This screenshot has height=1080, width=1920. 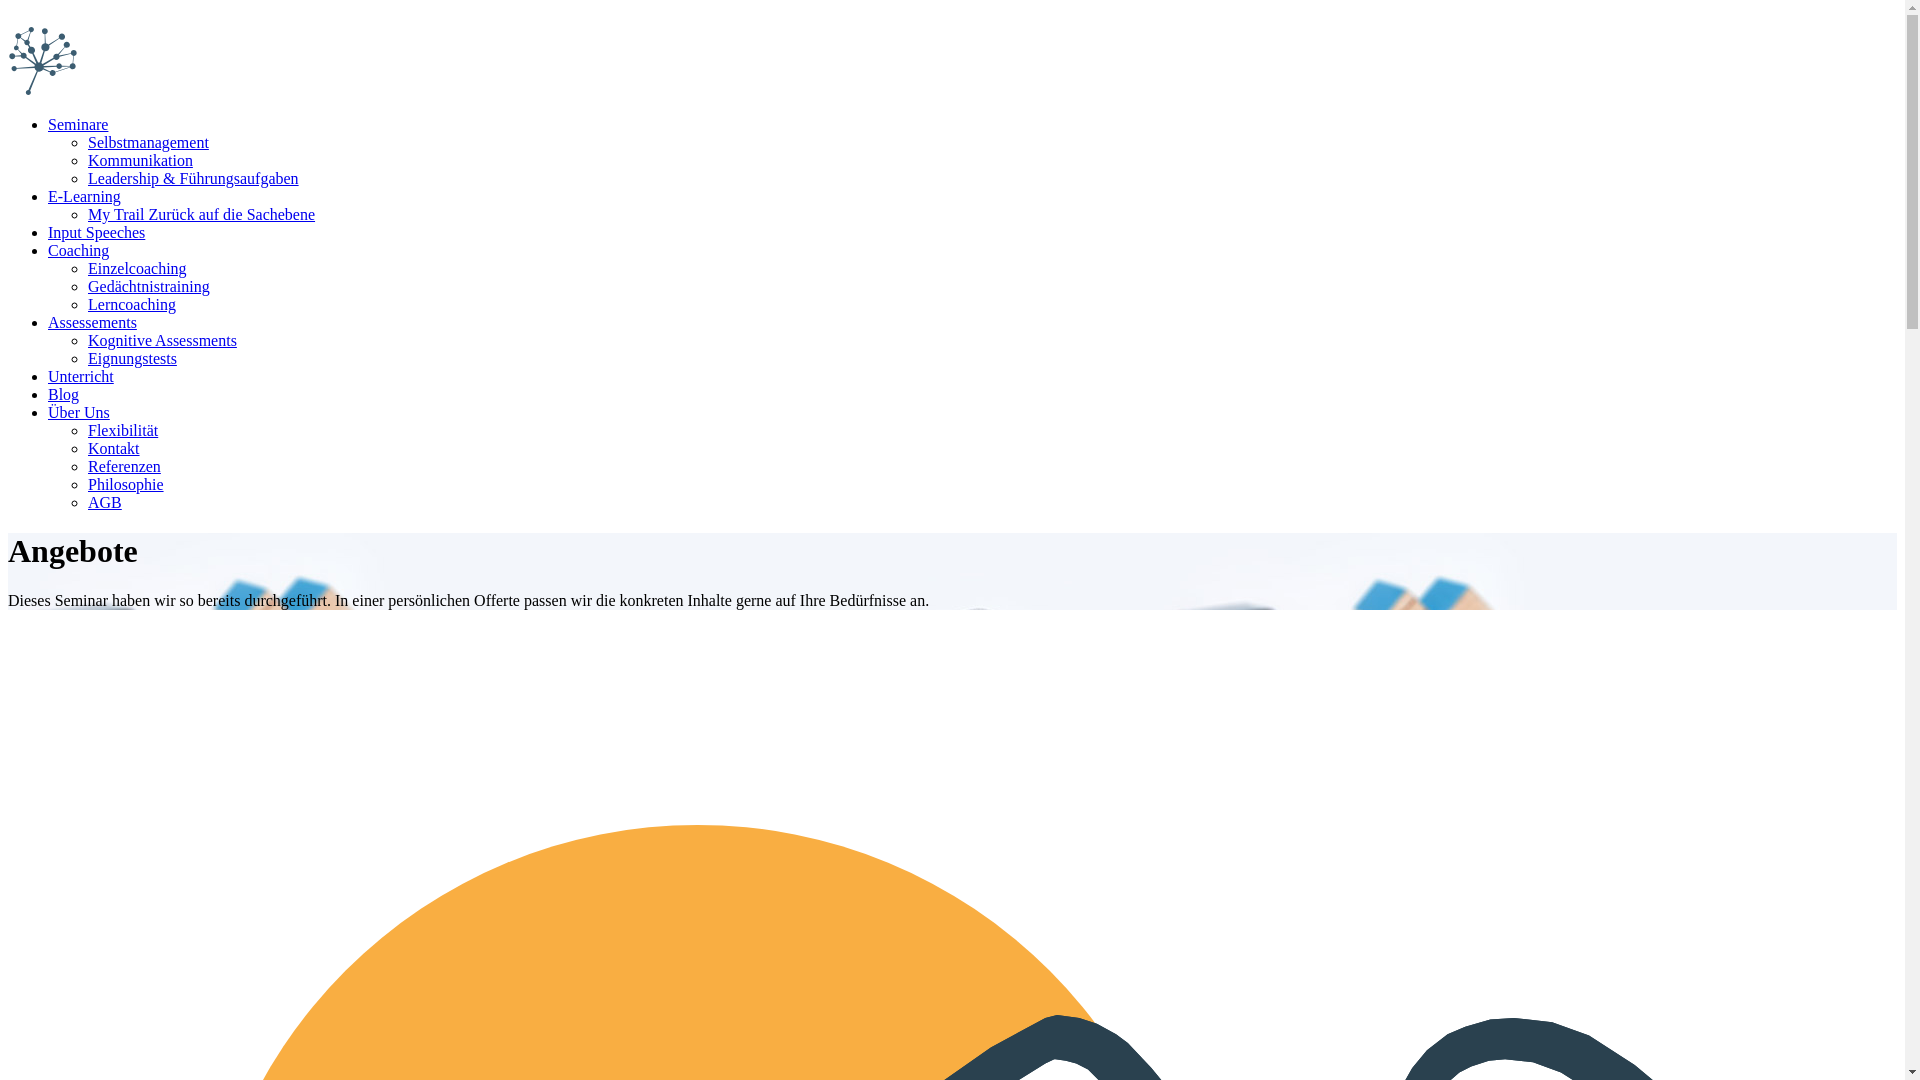 What do you see at coordinates (140, 160) in the screenshot?
I see `Kommunikation` at bounding box center [140, 160].